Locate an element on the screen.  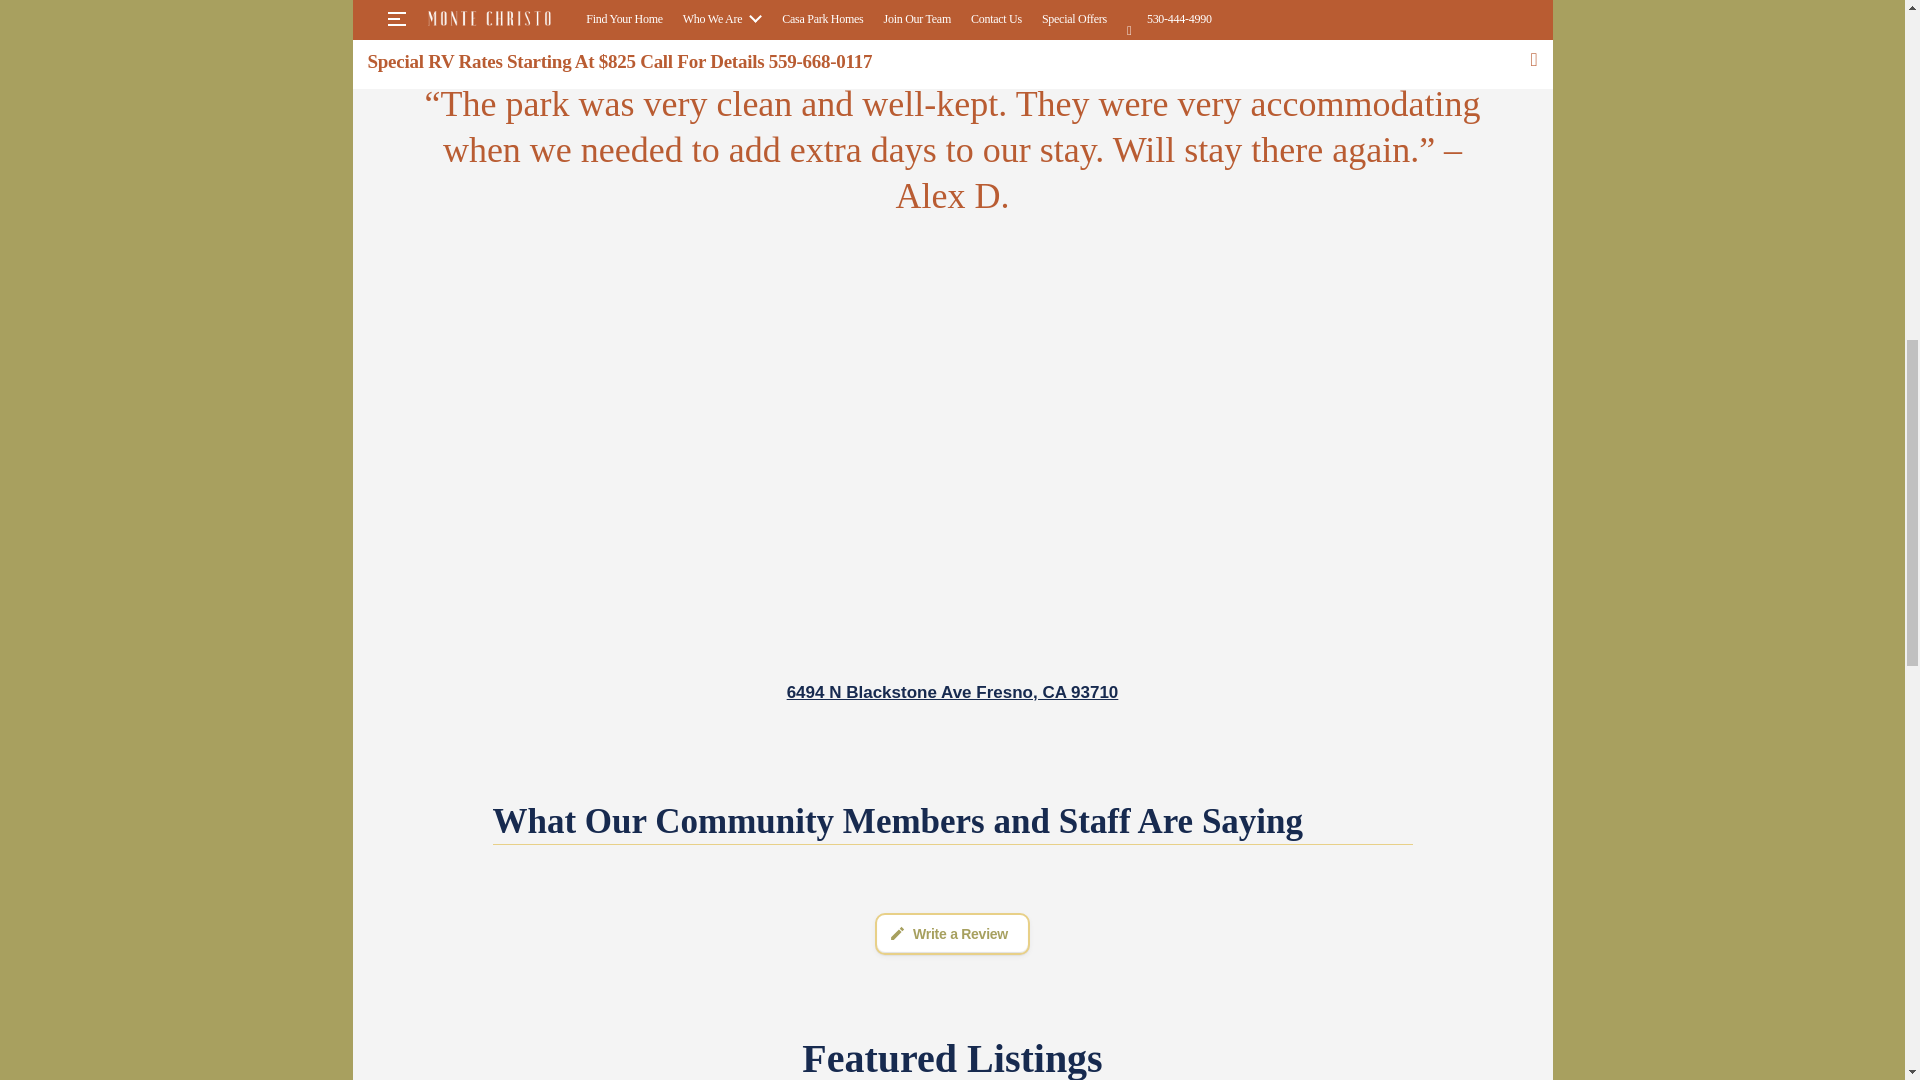
Write a Review is located at coordinates (952, 933).